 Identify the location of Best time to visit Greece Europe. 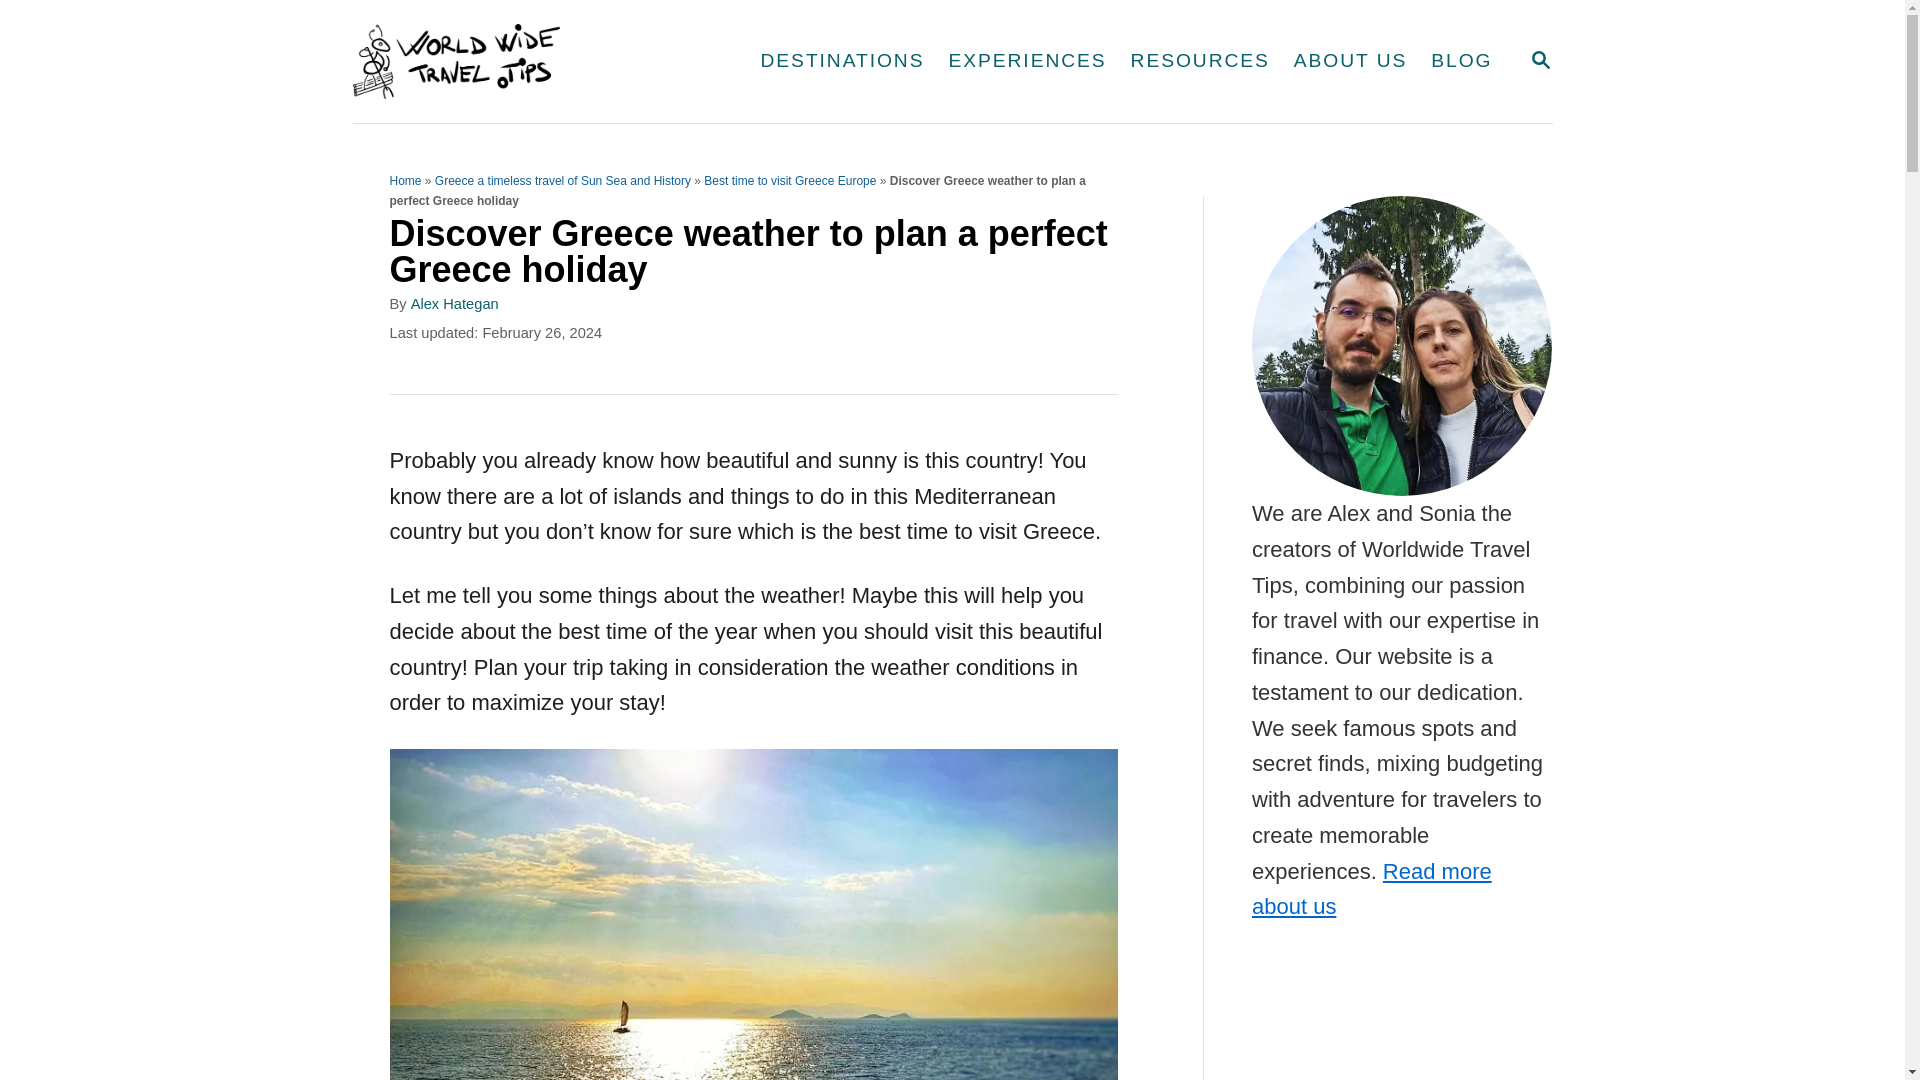
(790, 180).